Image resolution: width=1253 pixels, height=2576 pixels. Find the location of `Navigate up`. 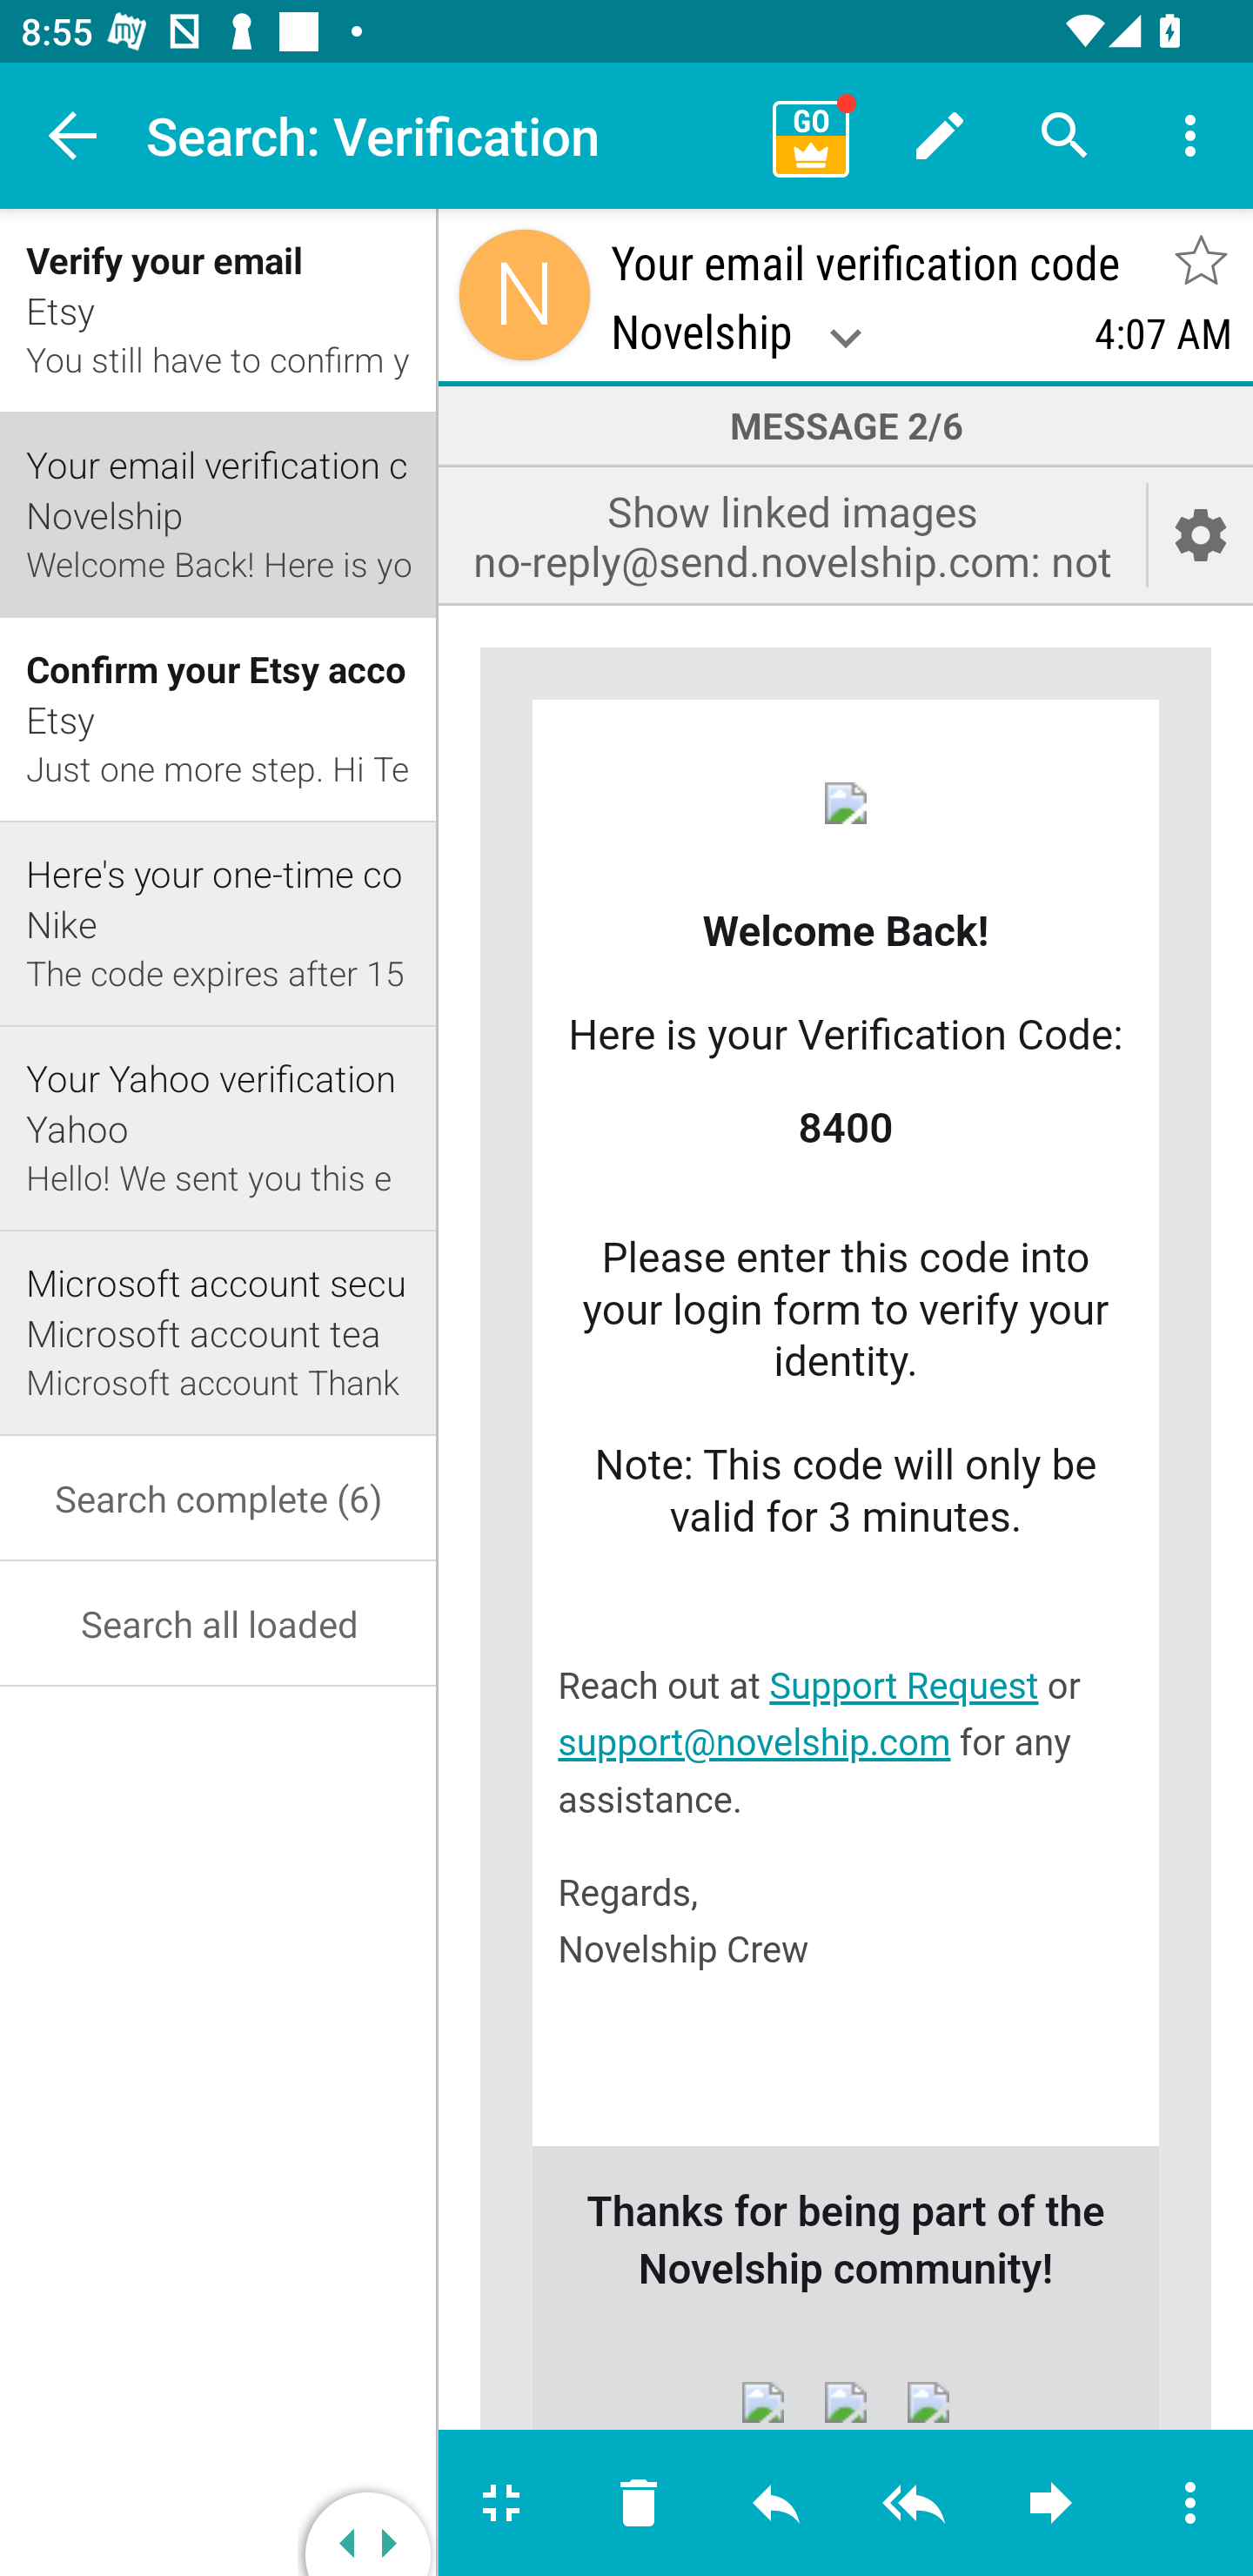

Navigate up is located at coordinates (73, 135).